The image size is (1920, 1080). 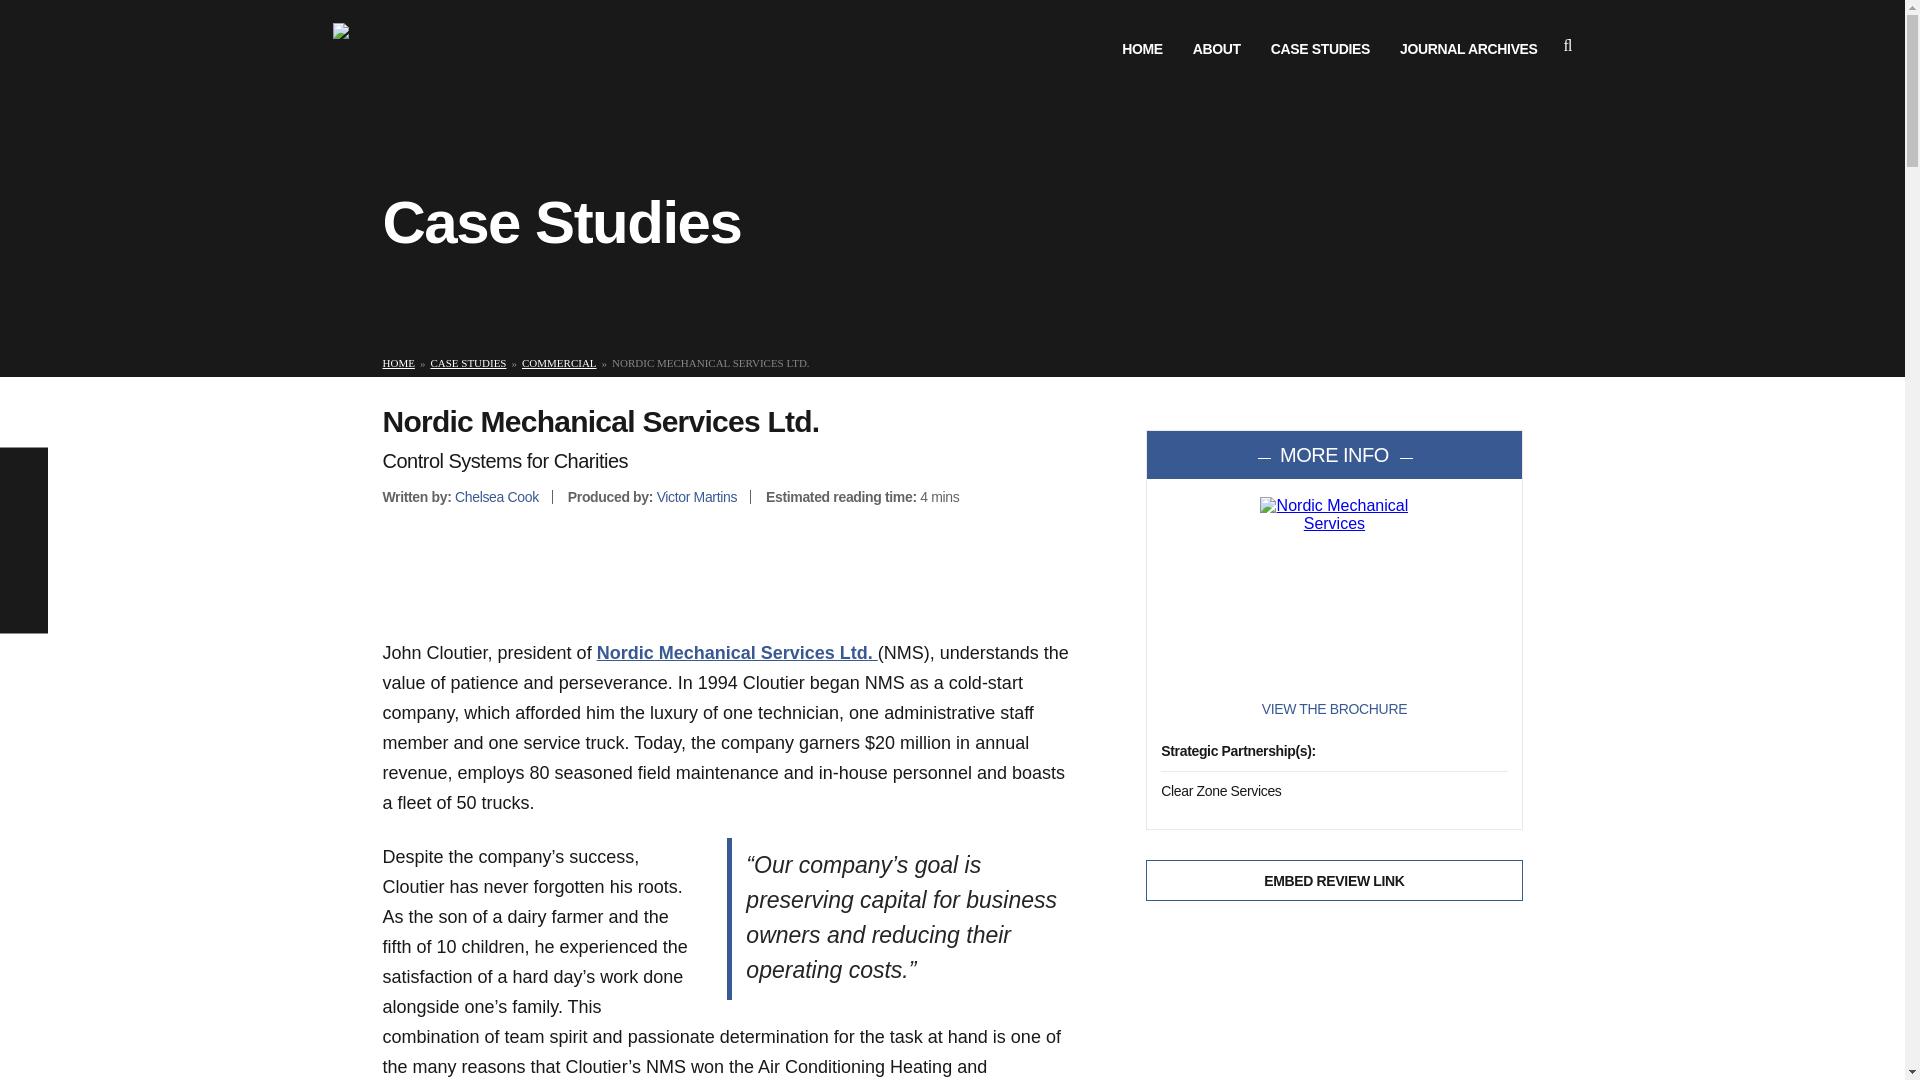 I want to click on Clear Zone Services, so click(x=1220, y=791).